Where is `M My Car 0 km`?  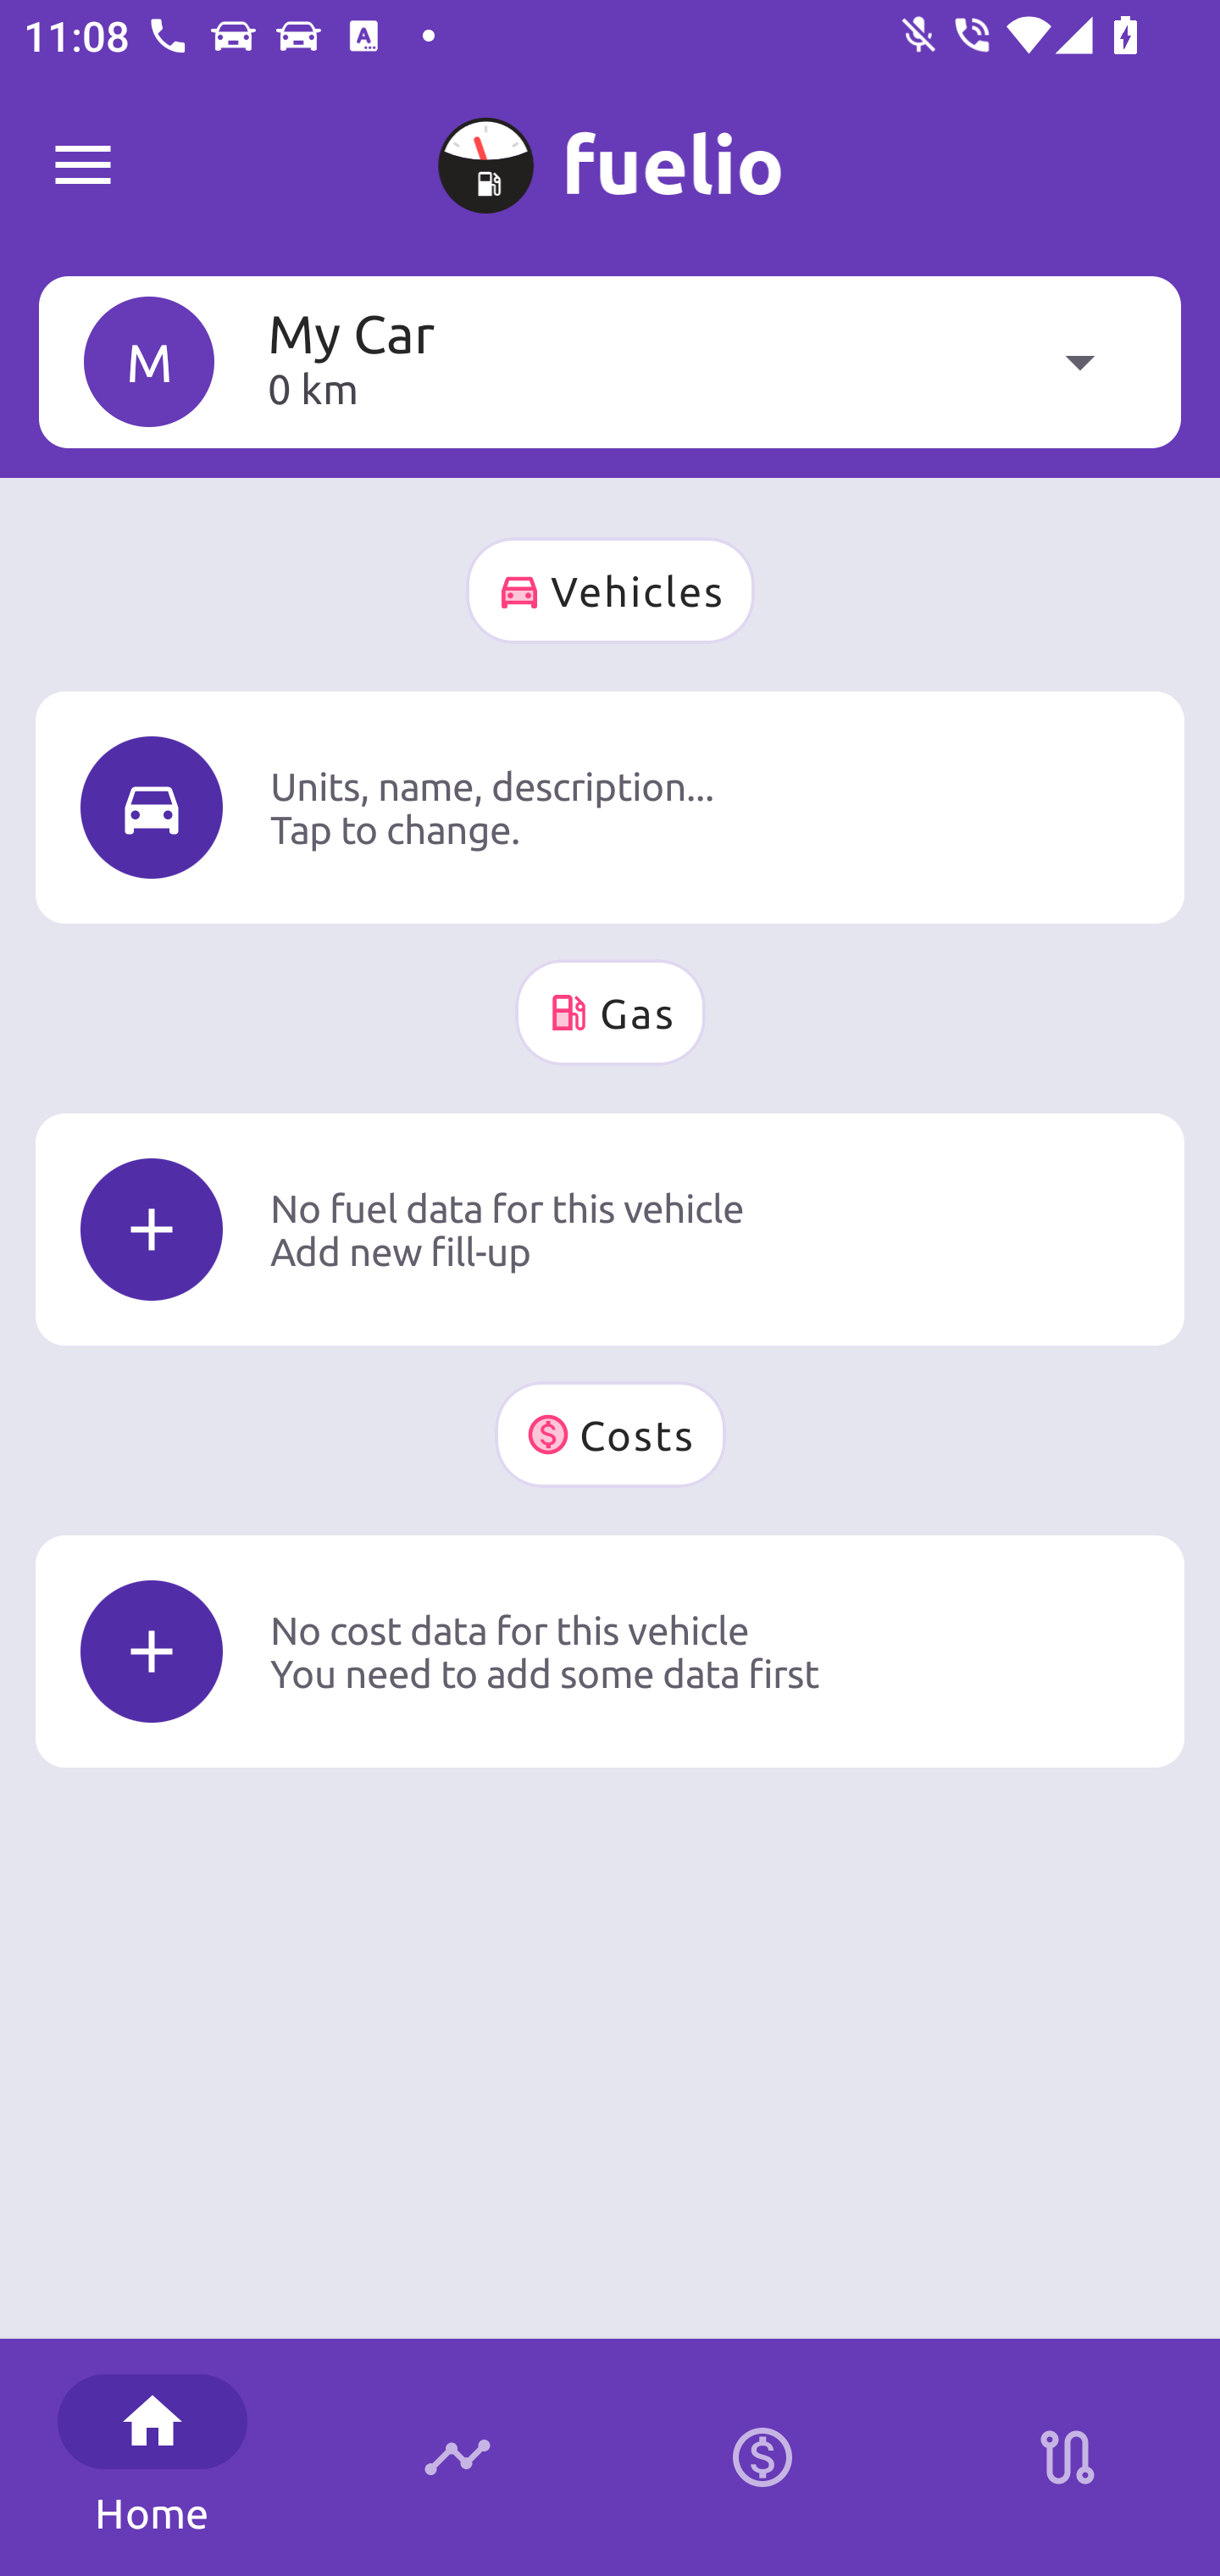 M My Car 0 km is located at coordinates (610, 361).